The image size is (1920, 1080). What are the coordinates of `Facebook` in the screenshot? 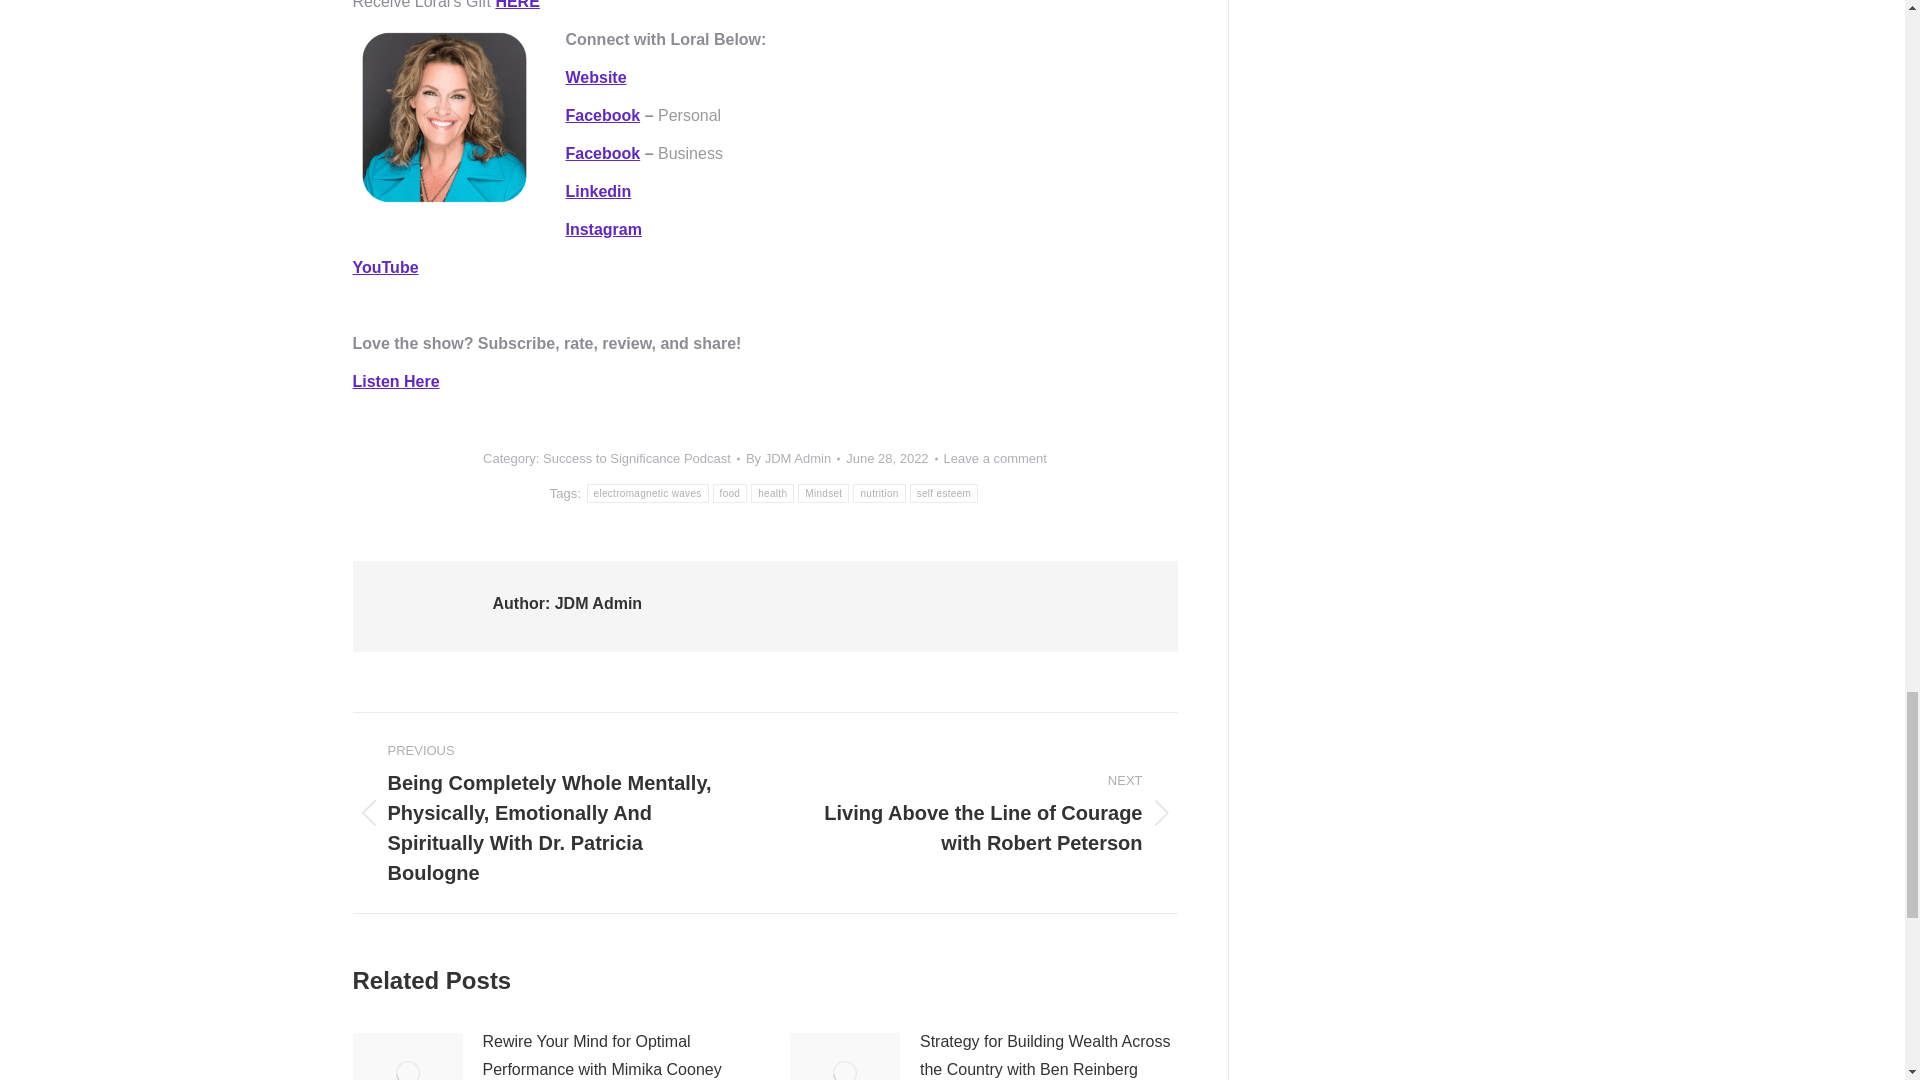 It's located at (604, 115).